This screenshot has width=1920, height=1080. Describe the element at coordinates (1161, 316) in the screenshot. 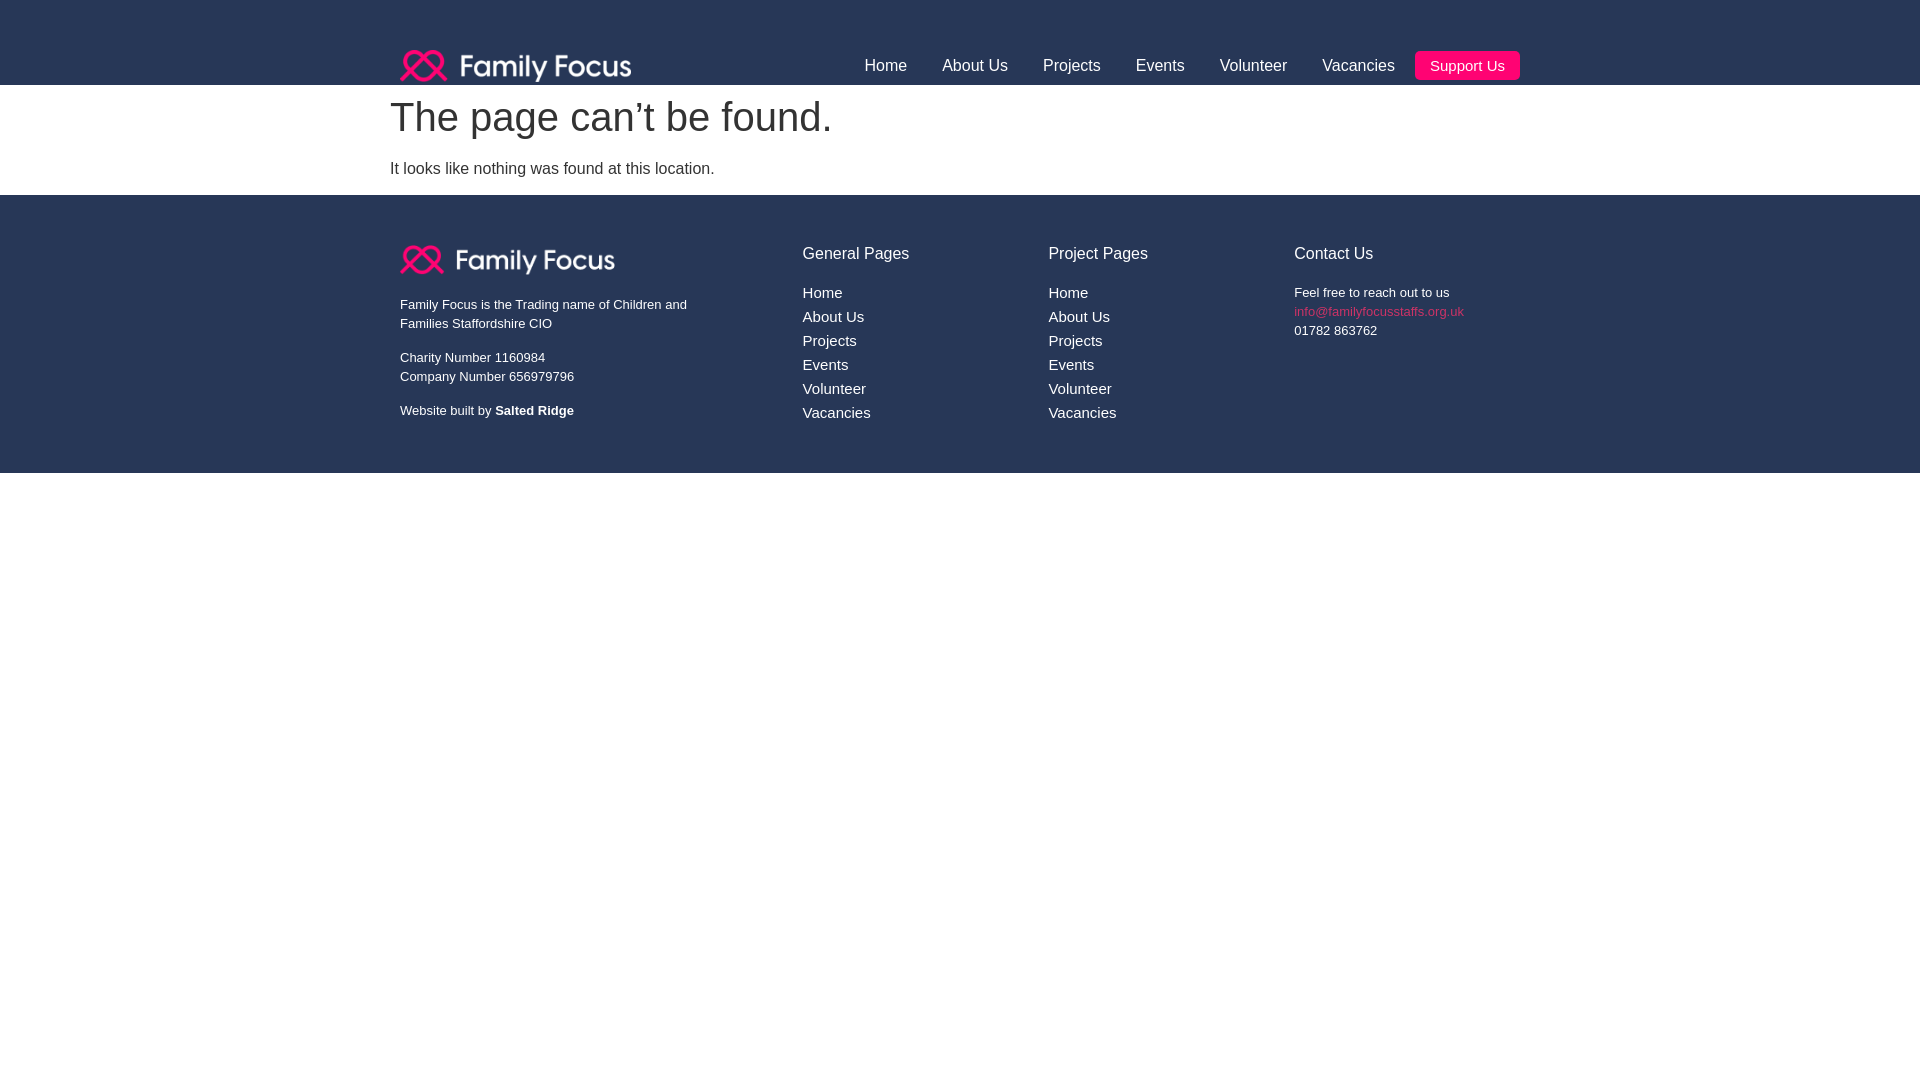

I see `About Us` at that location.